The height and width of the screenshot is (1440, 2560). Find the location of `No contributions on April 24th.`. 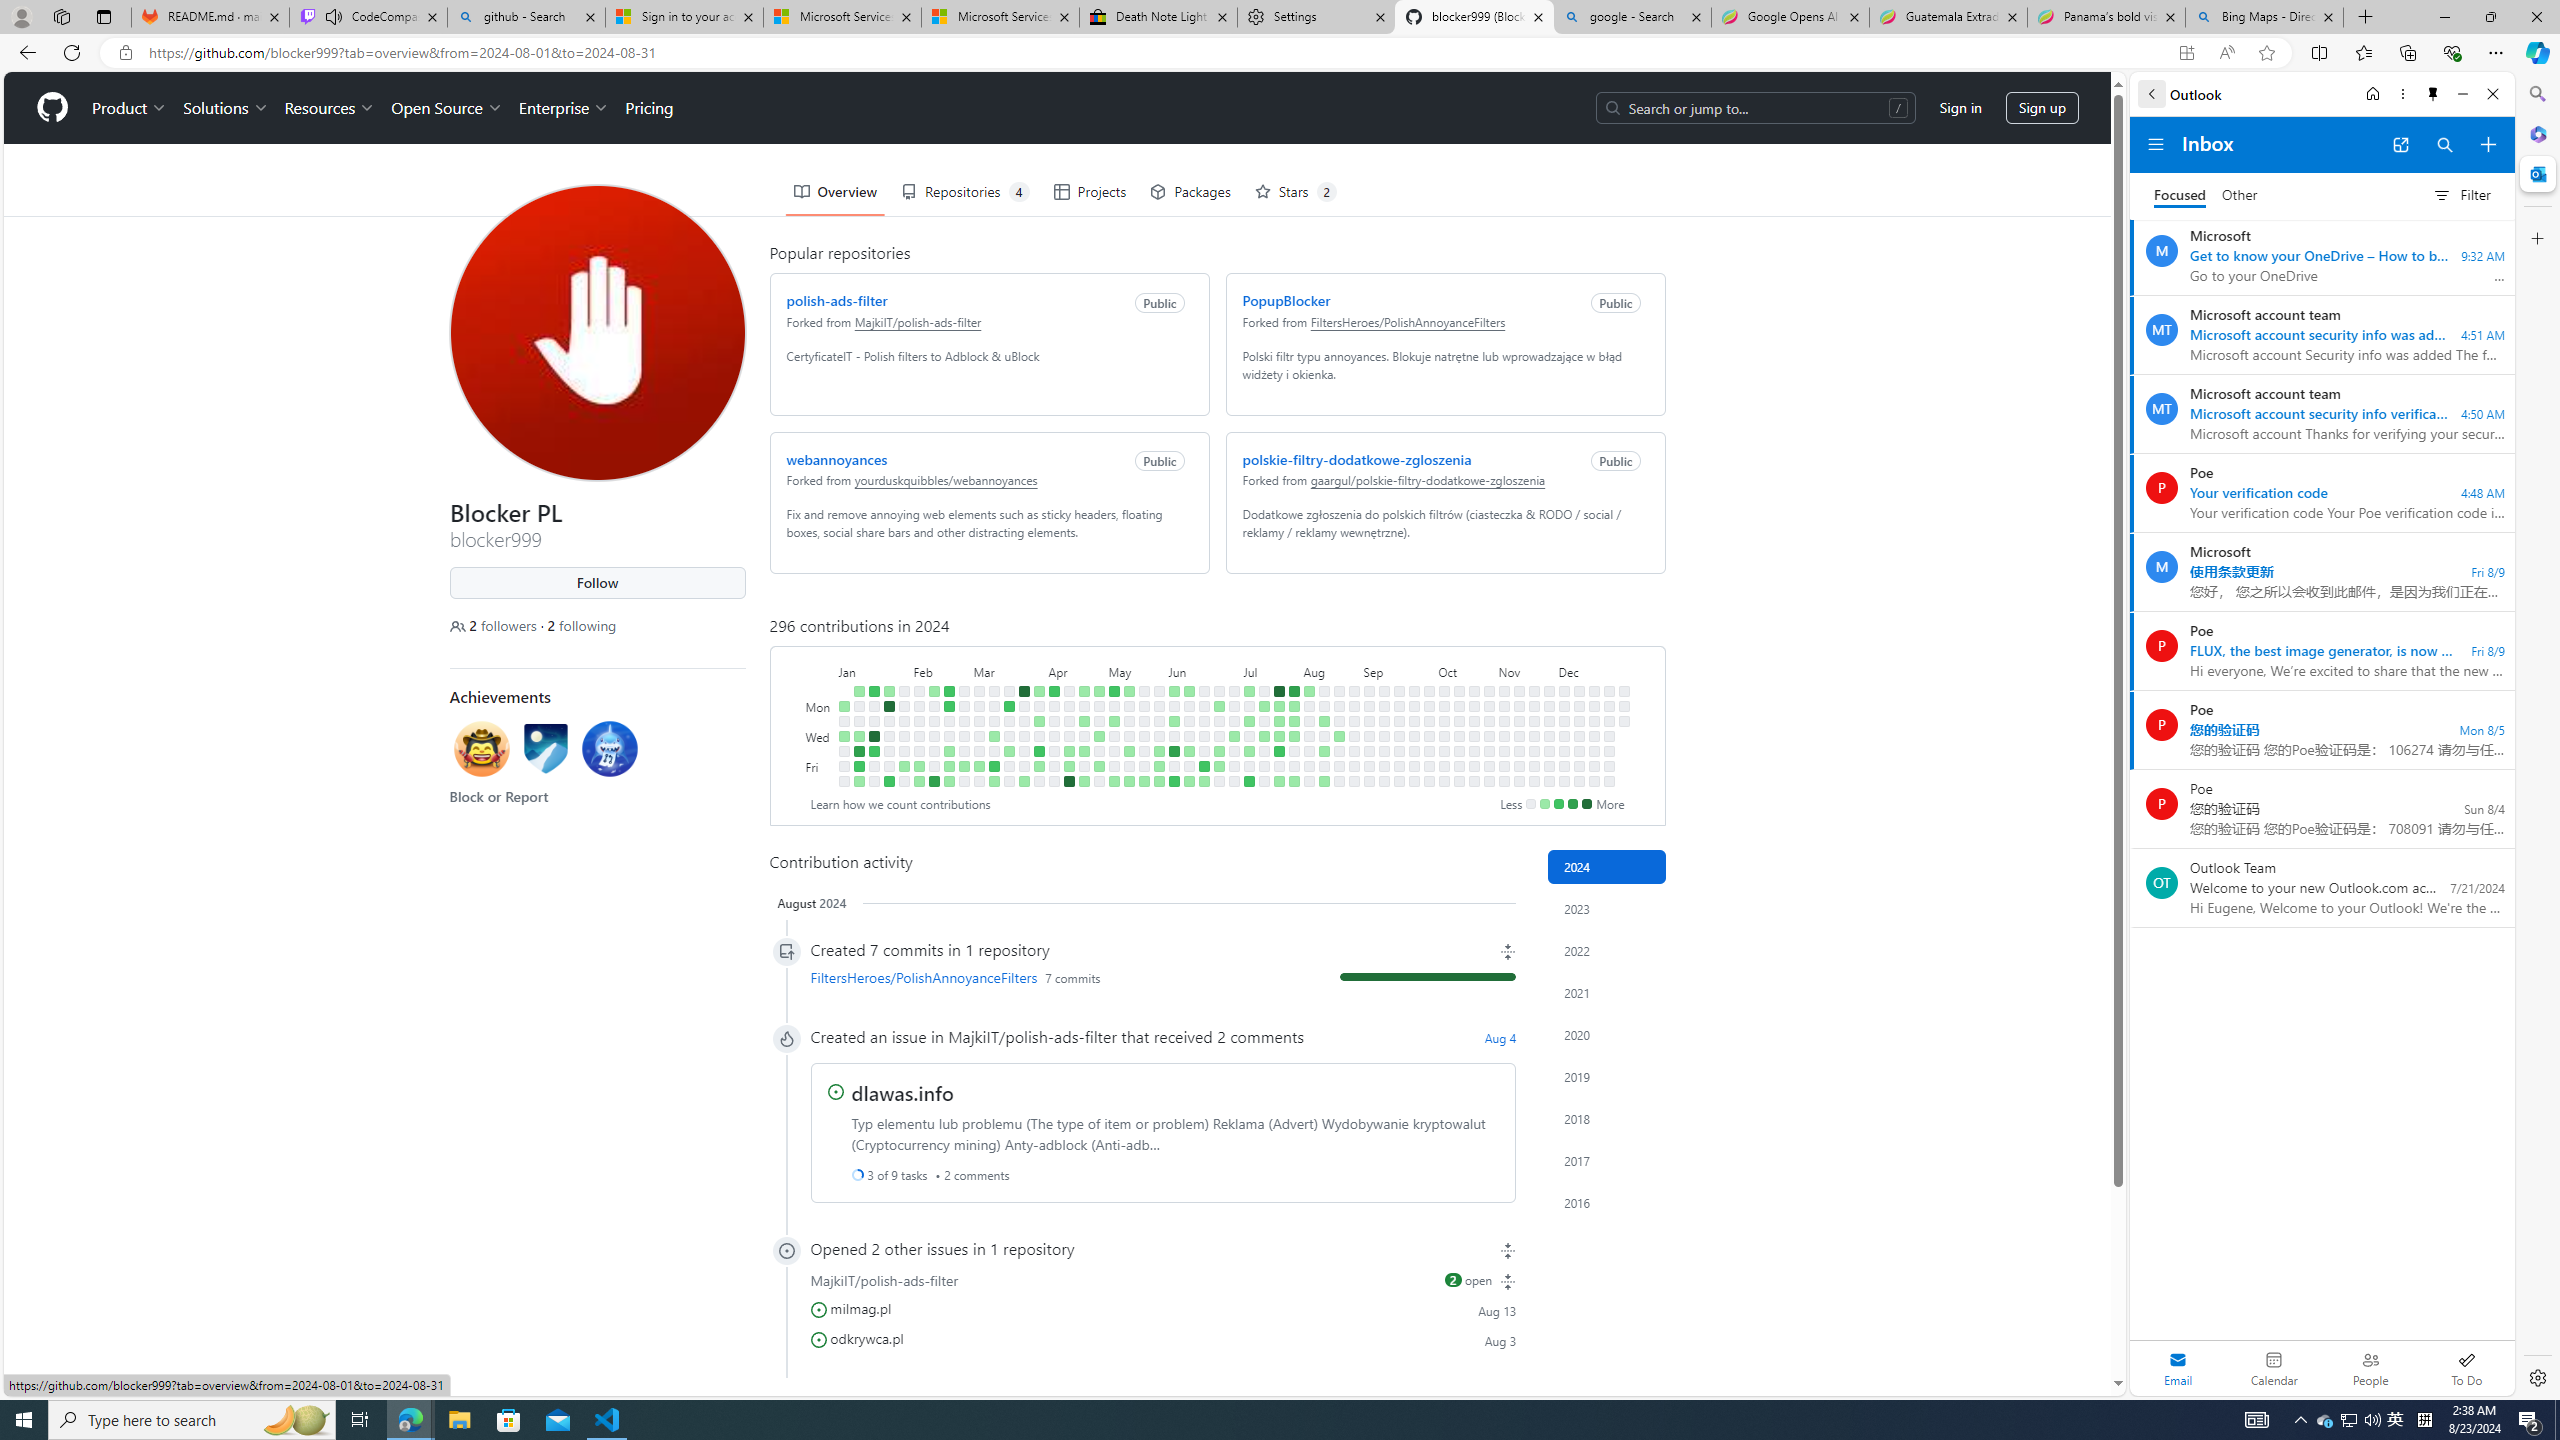

No contributions on April 24th. is located at coordinates (1084, 736).